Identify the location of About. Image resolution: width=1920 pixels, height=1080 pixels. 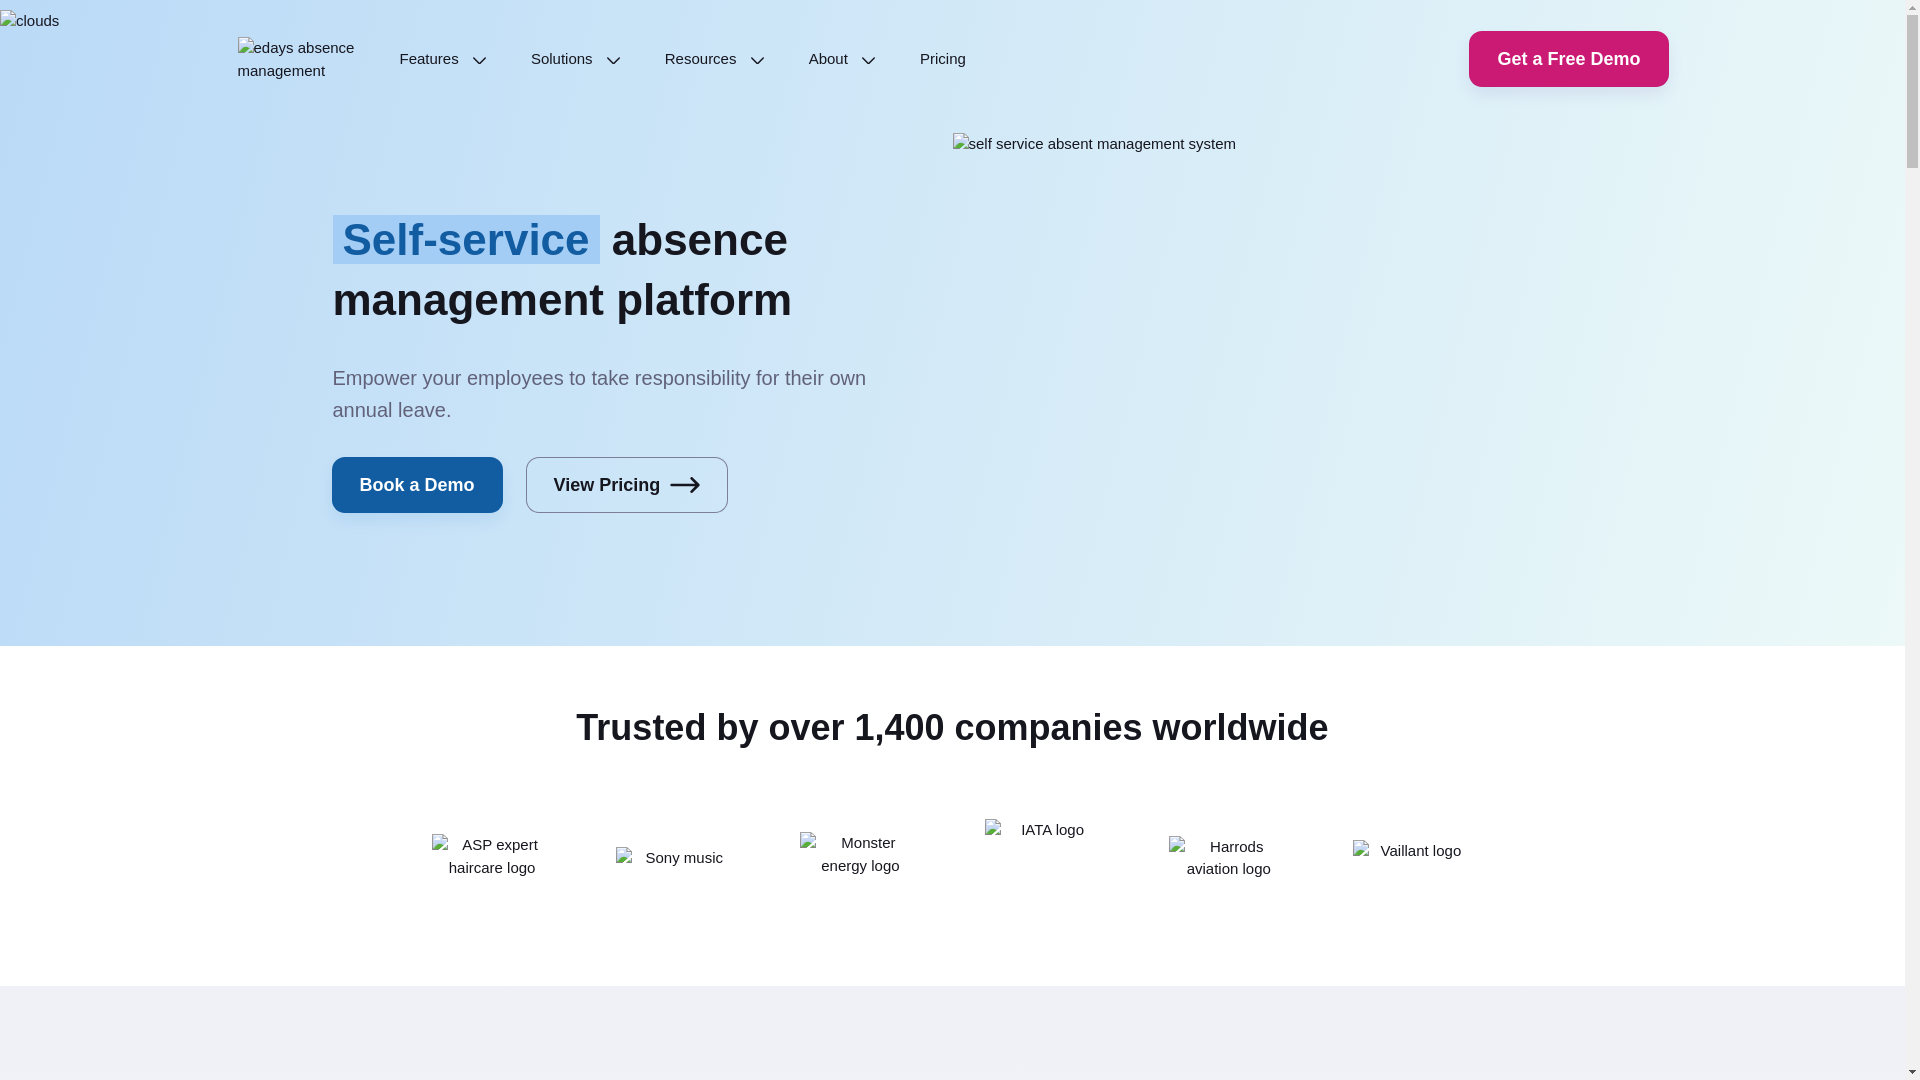
(842, 58).